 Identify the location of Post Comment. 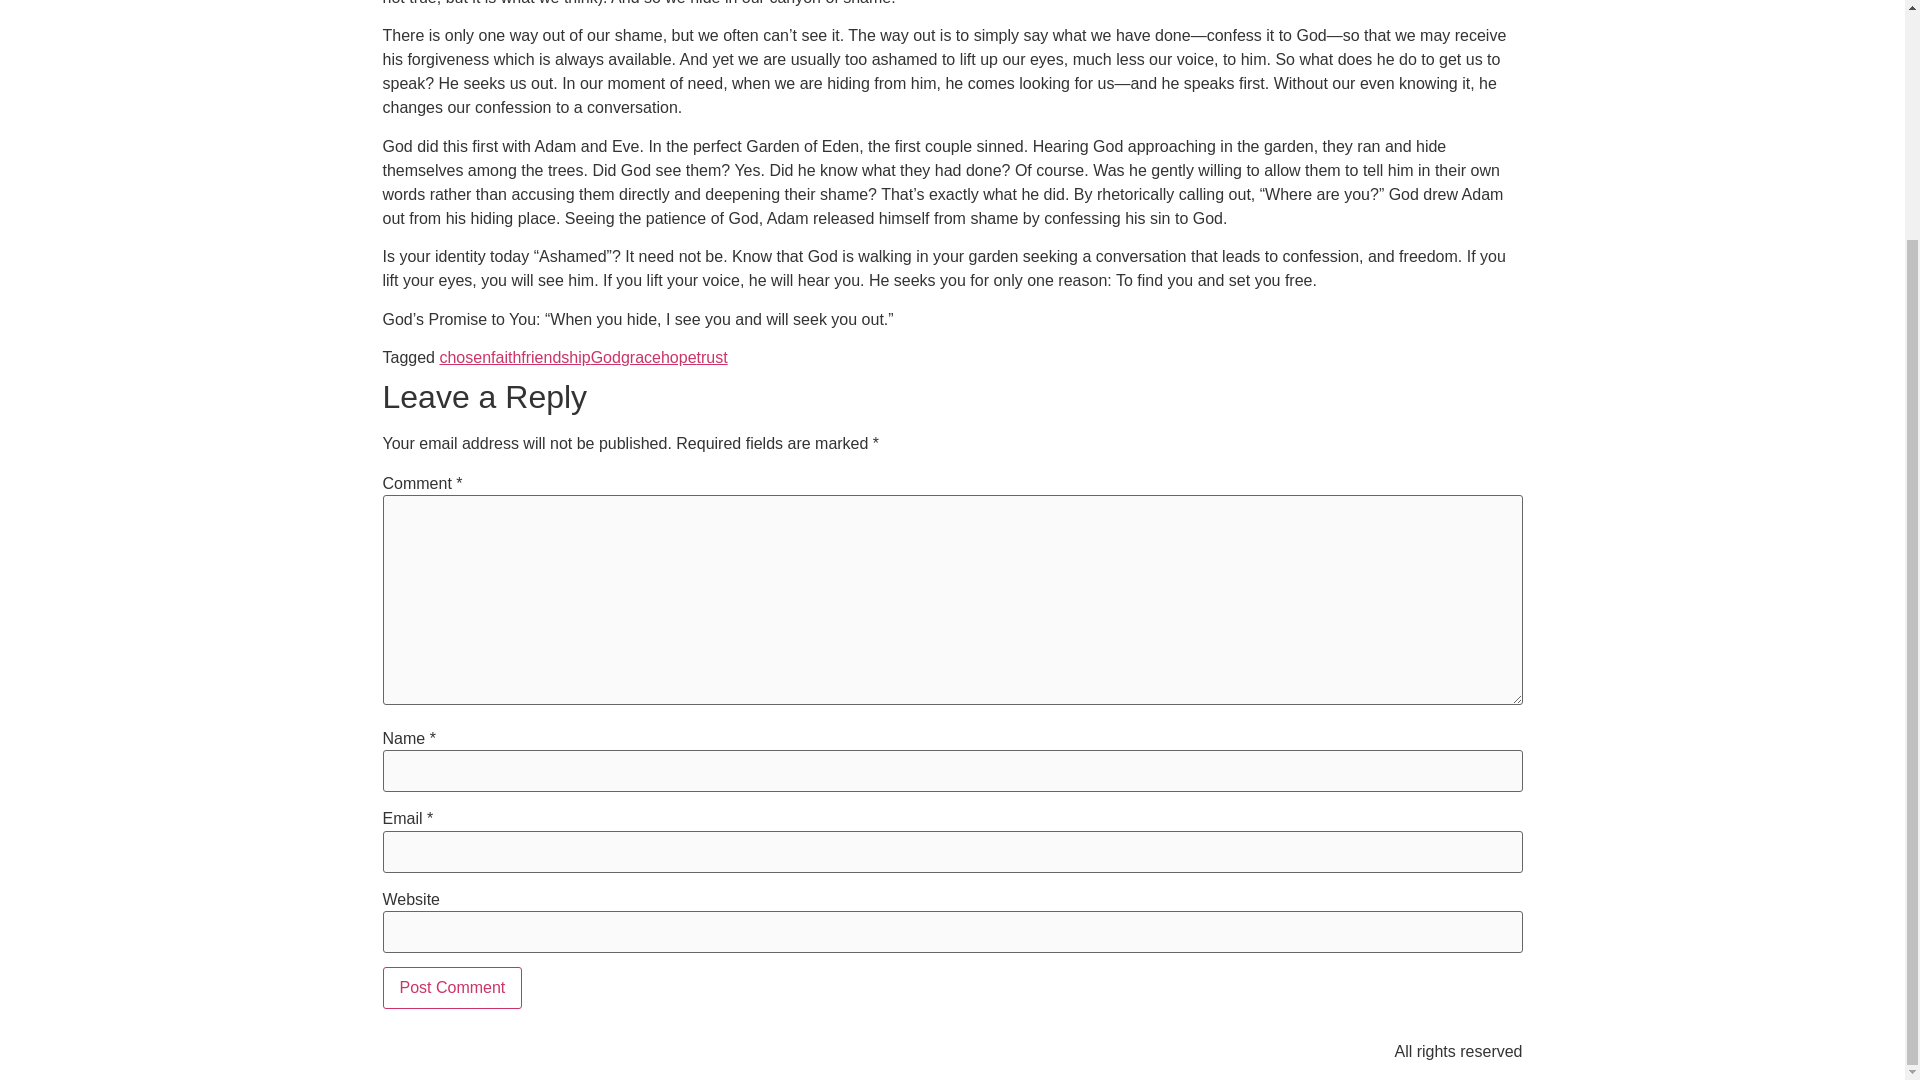
(452, 987).